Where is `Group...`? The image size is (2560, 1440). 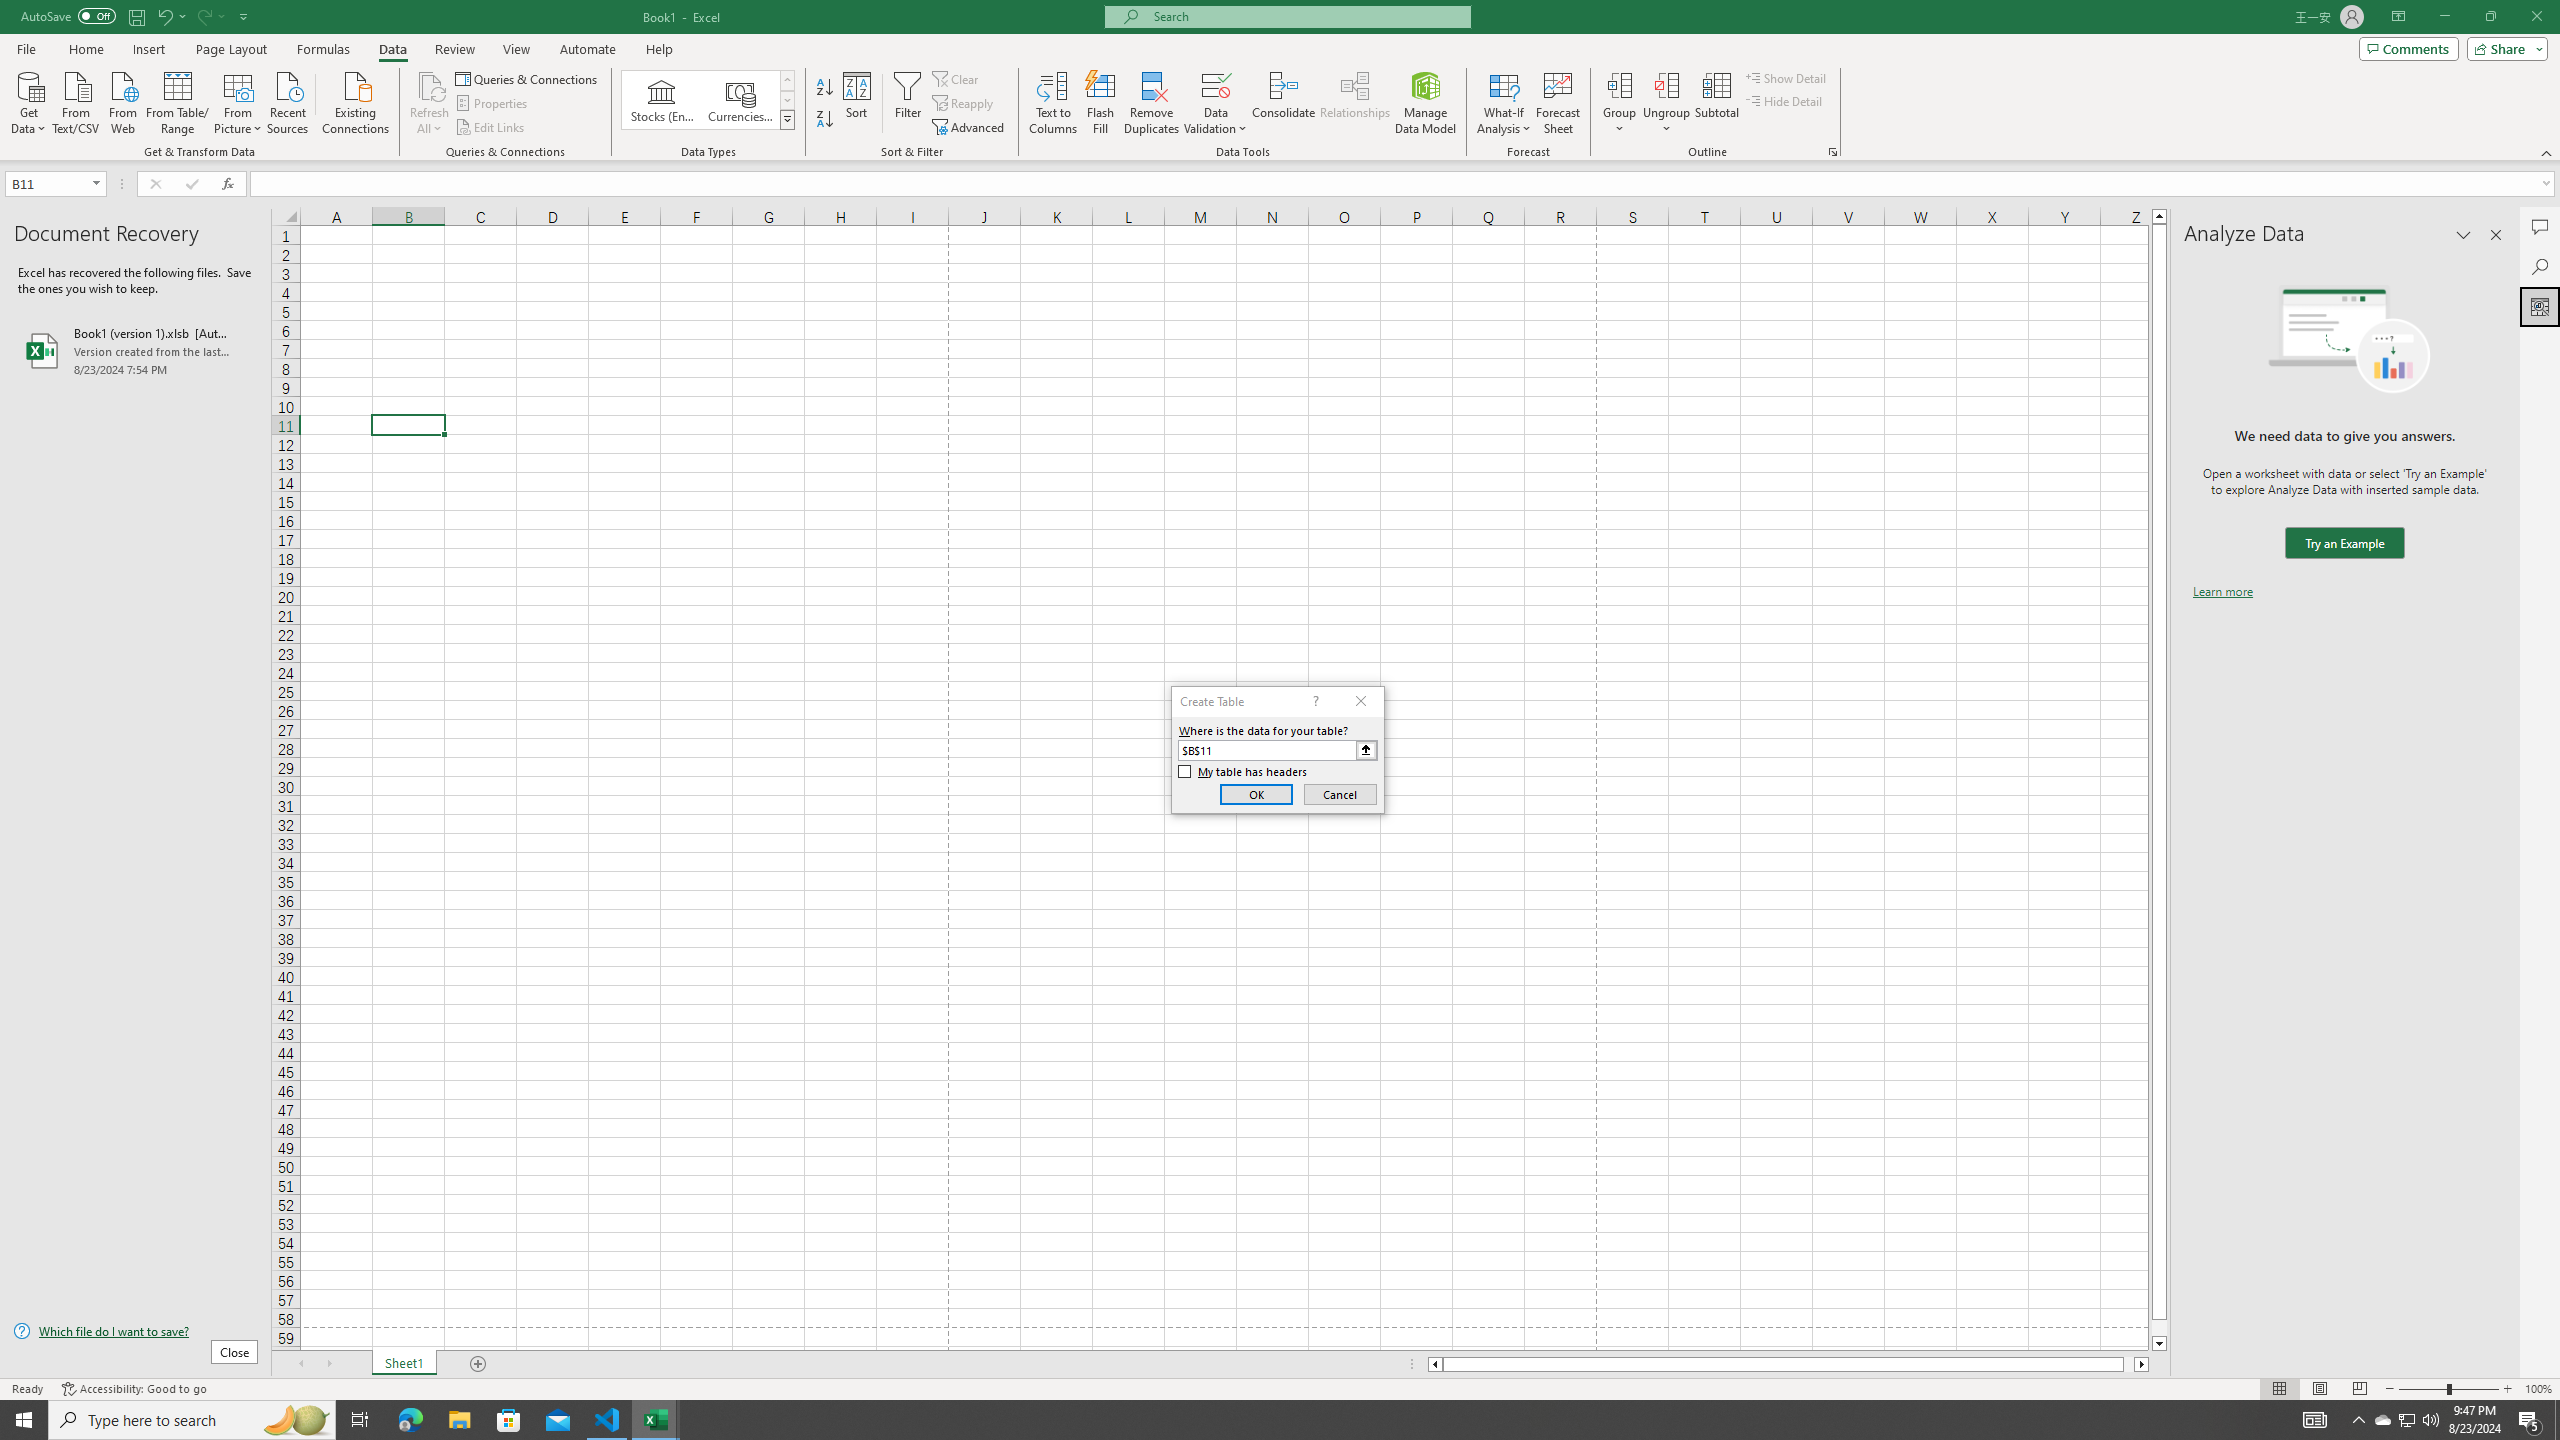
Group... is located at coordinates (1620, 85).